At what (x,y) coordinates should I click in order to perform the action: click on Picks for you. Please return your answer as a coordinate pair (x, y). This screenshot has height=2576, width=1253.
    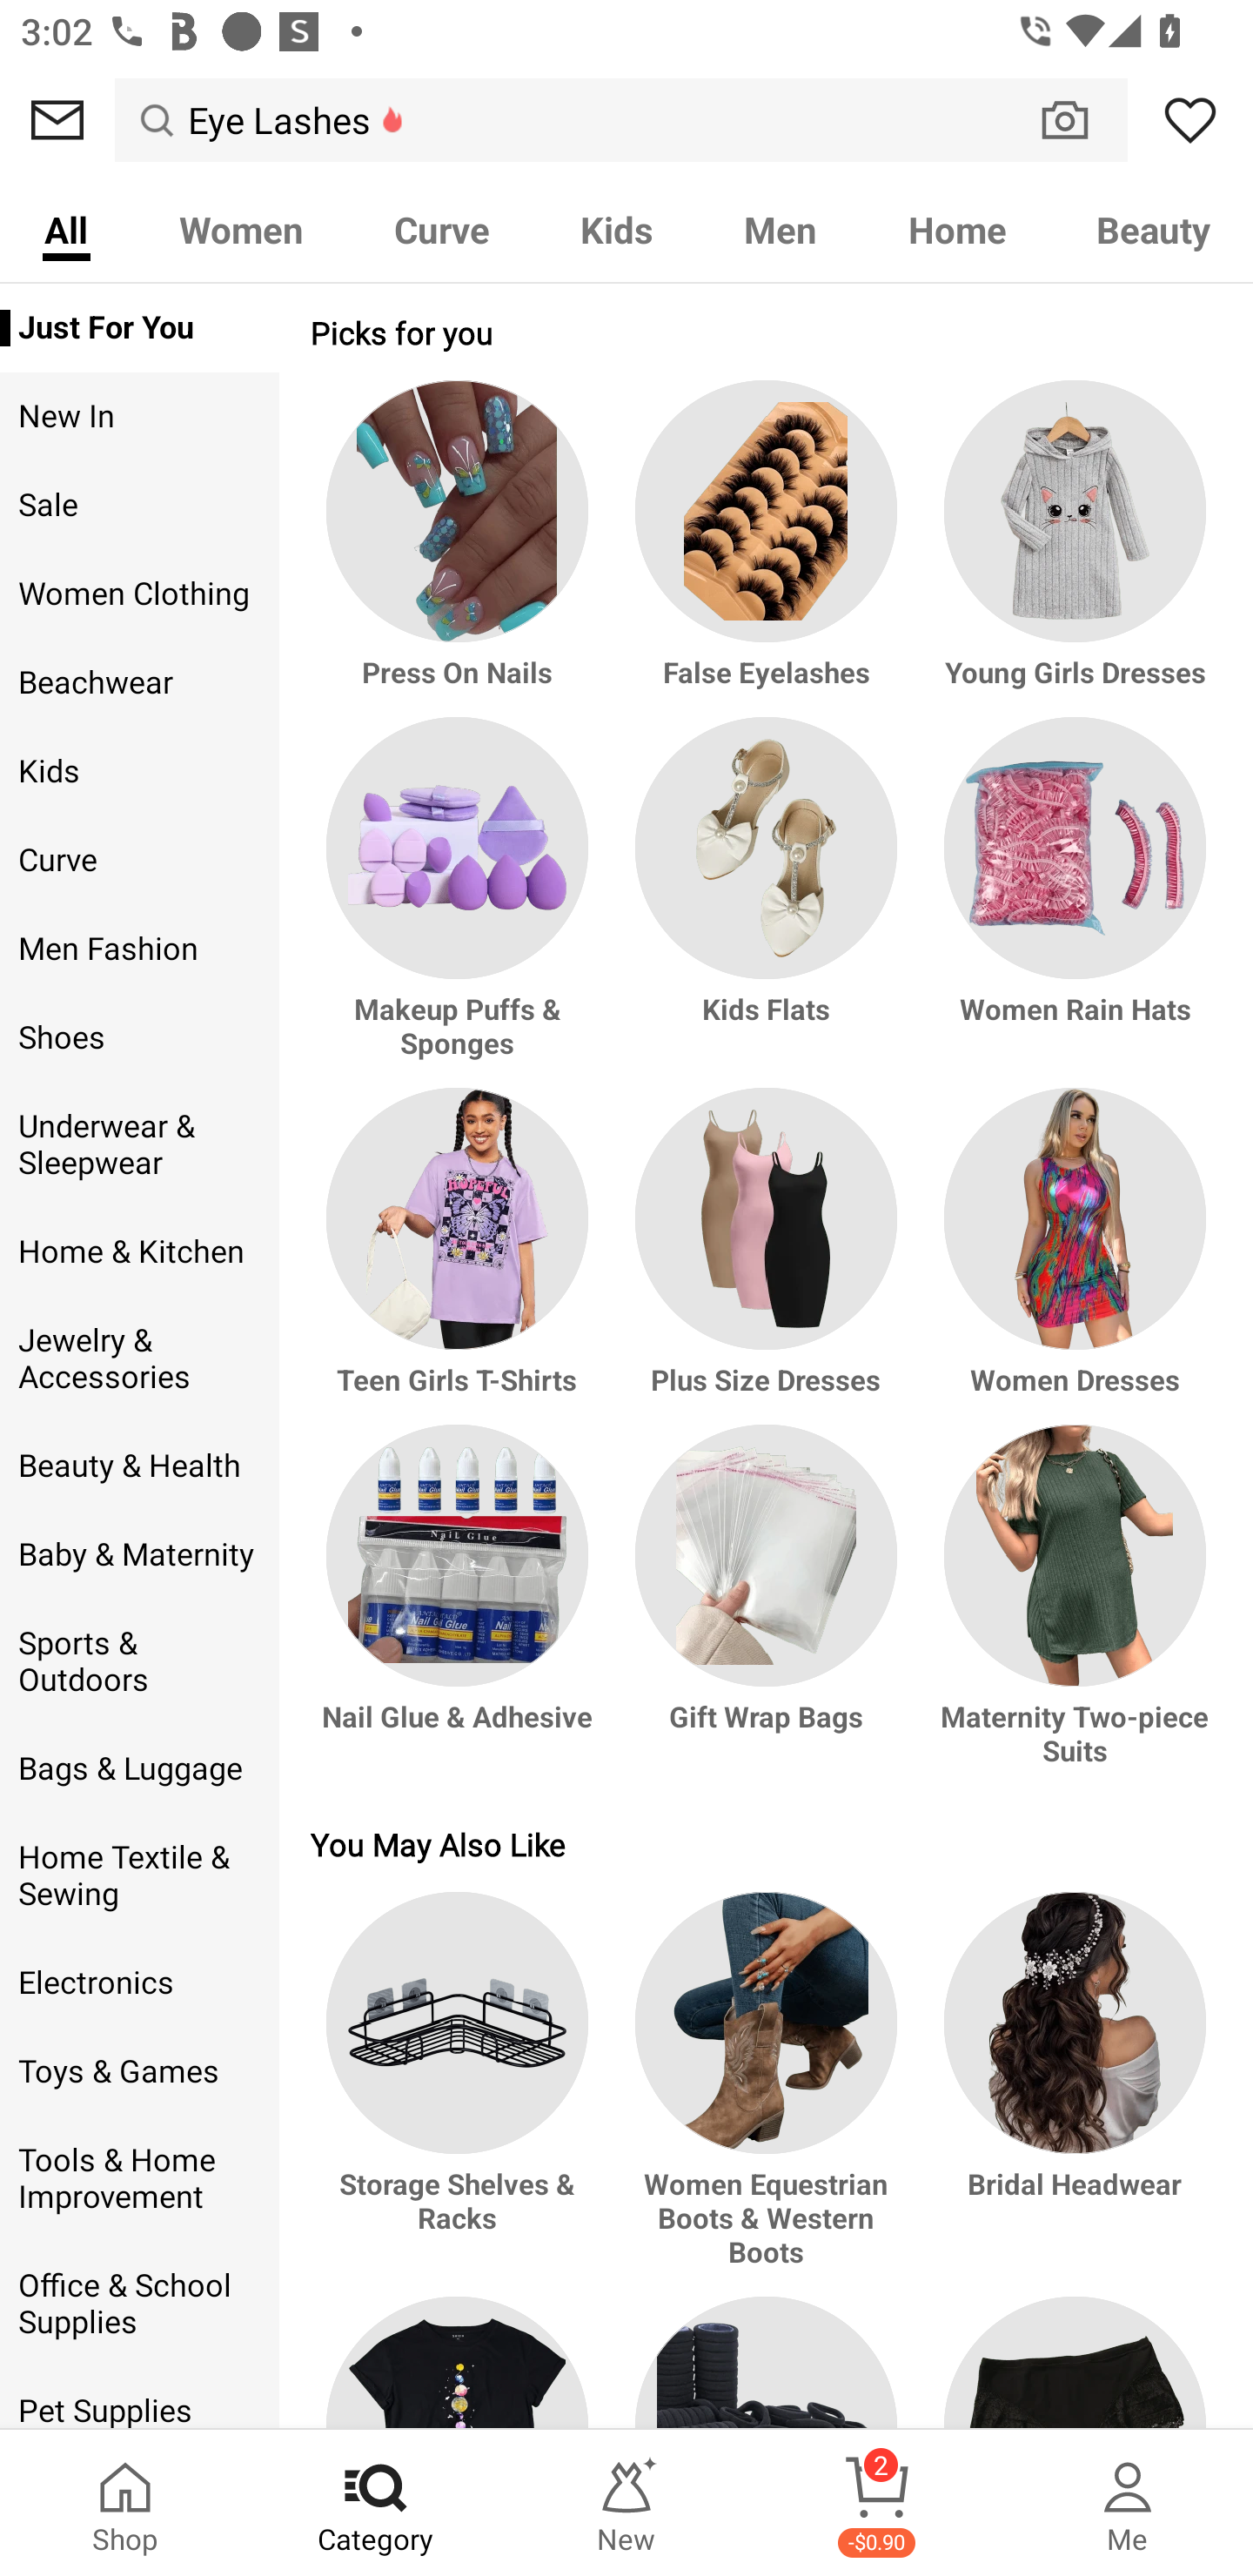
    Looking at the image, I should click on (766, 332).